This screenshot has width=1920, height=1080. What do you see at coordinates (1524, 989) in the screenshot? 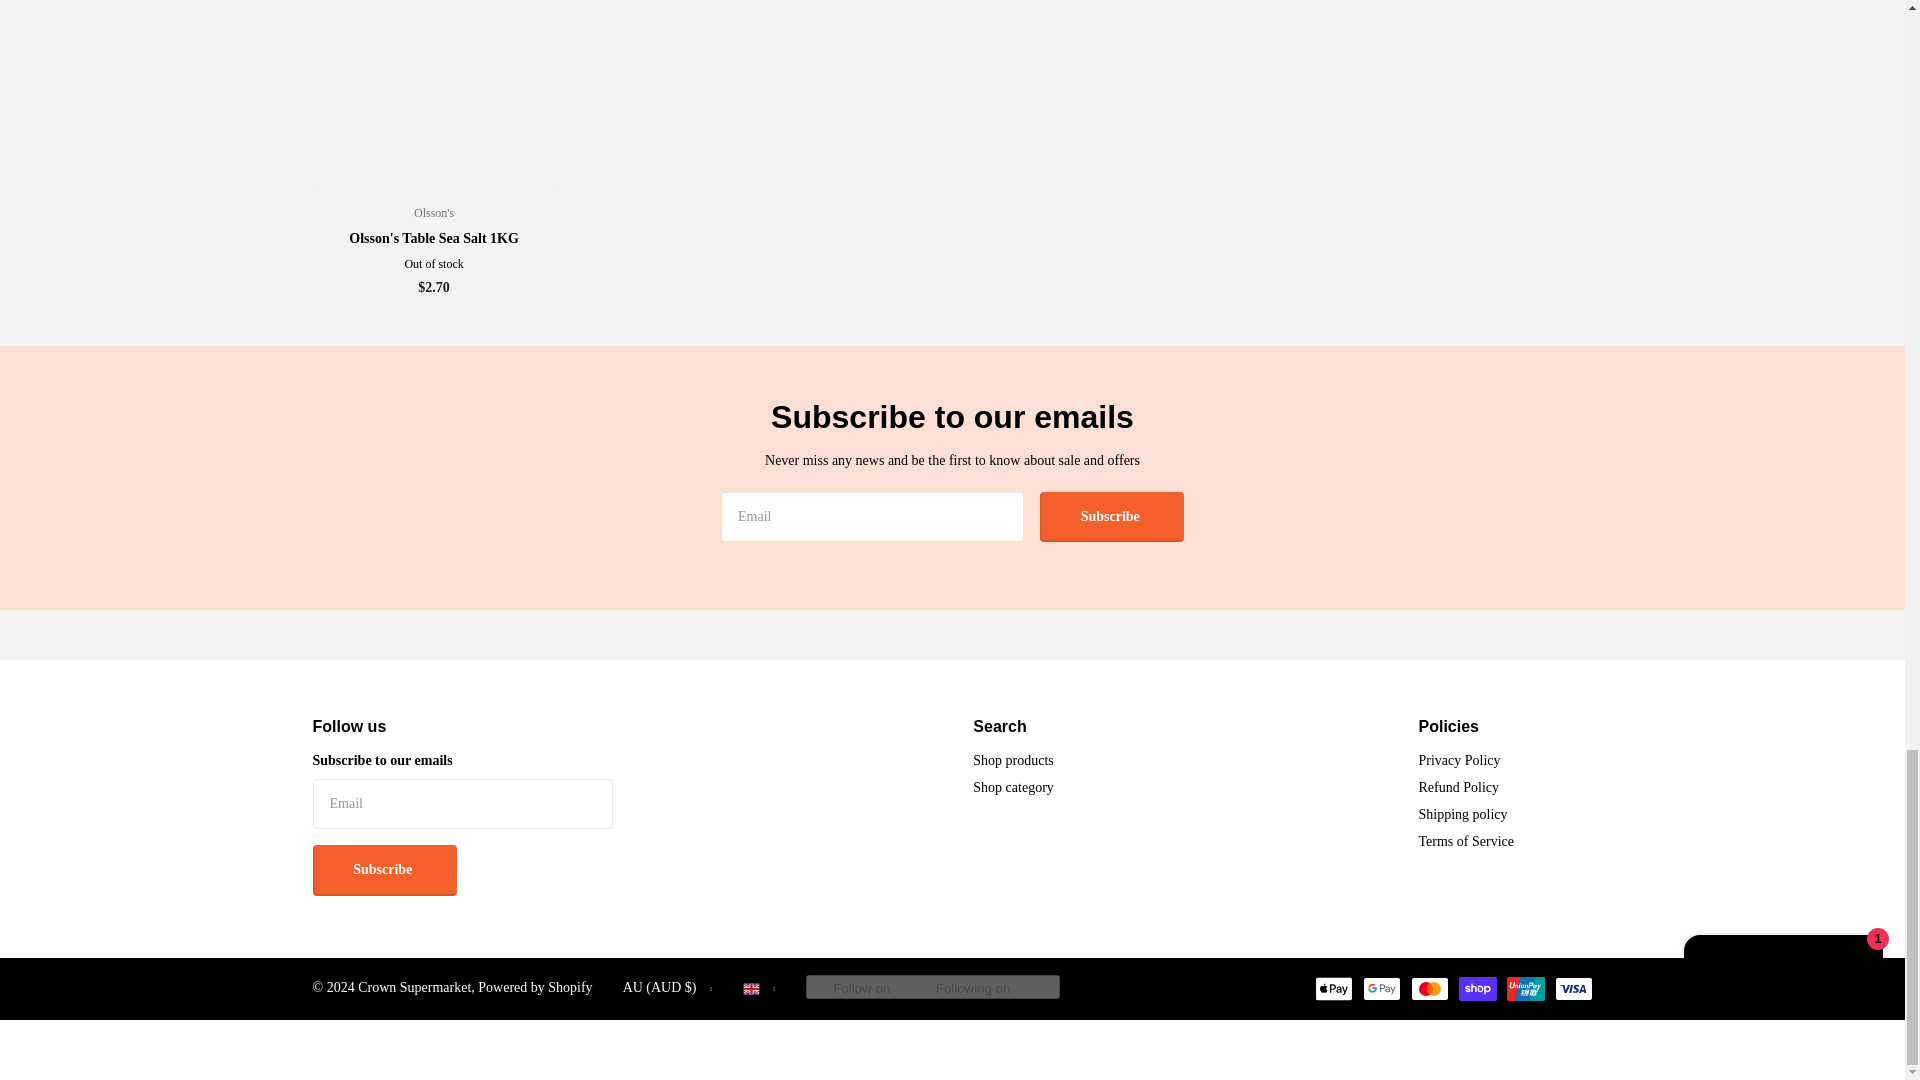
I see `Union Pay` at bounding box center [1524, 989].